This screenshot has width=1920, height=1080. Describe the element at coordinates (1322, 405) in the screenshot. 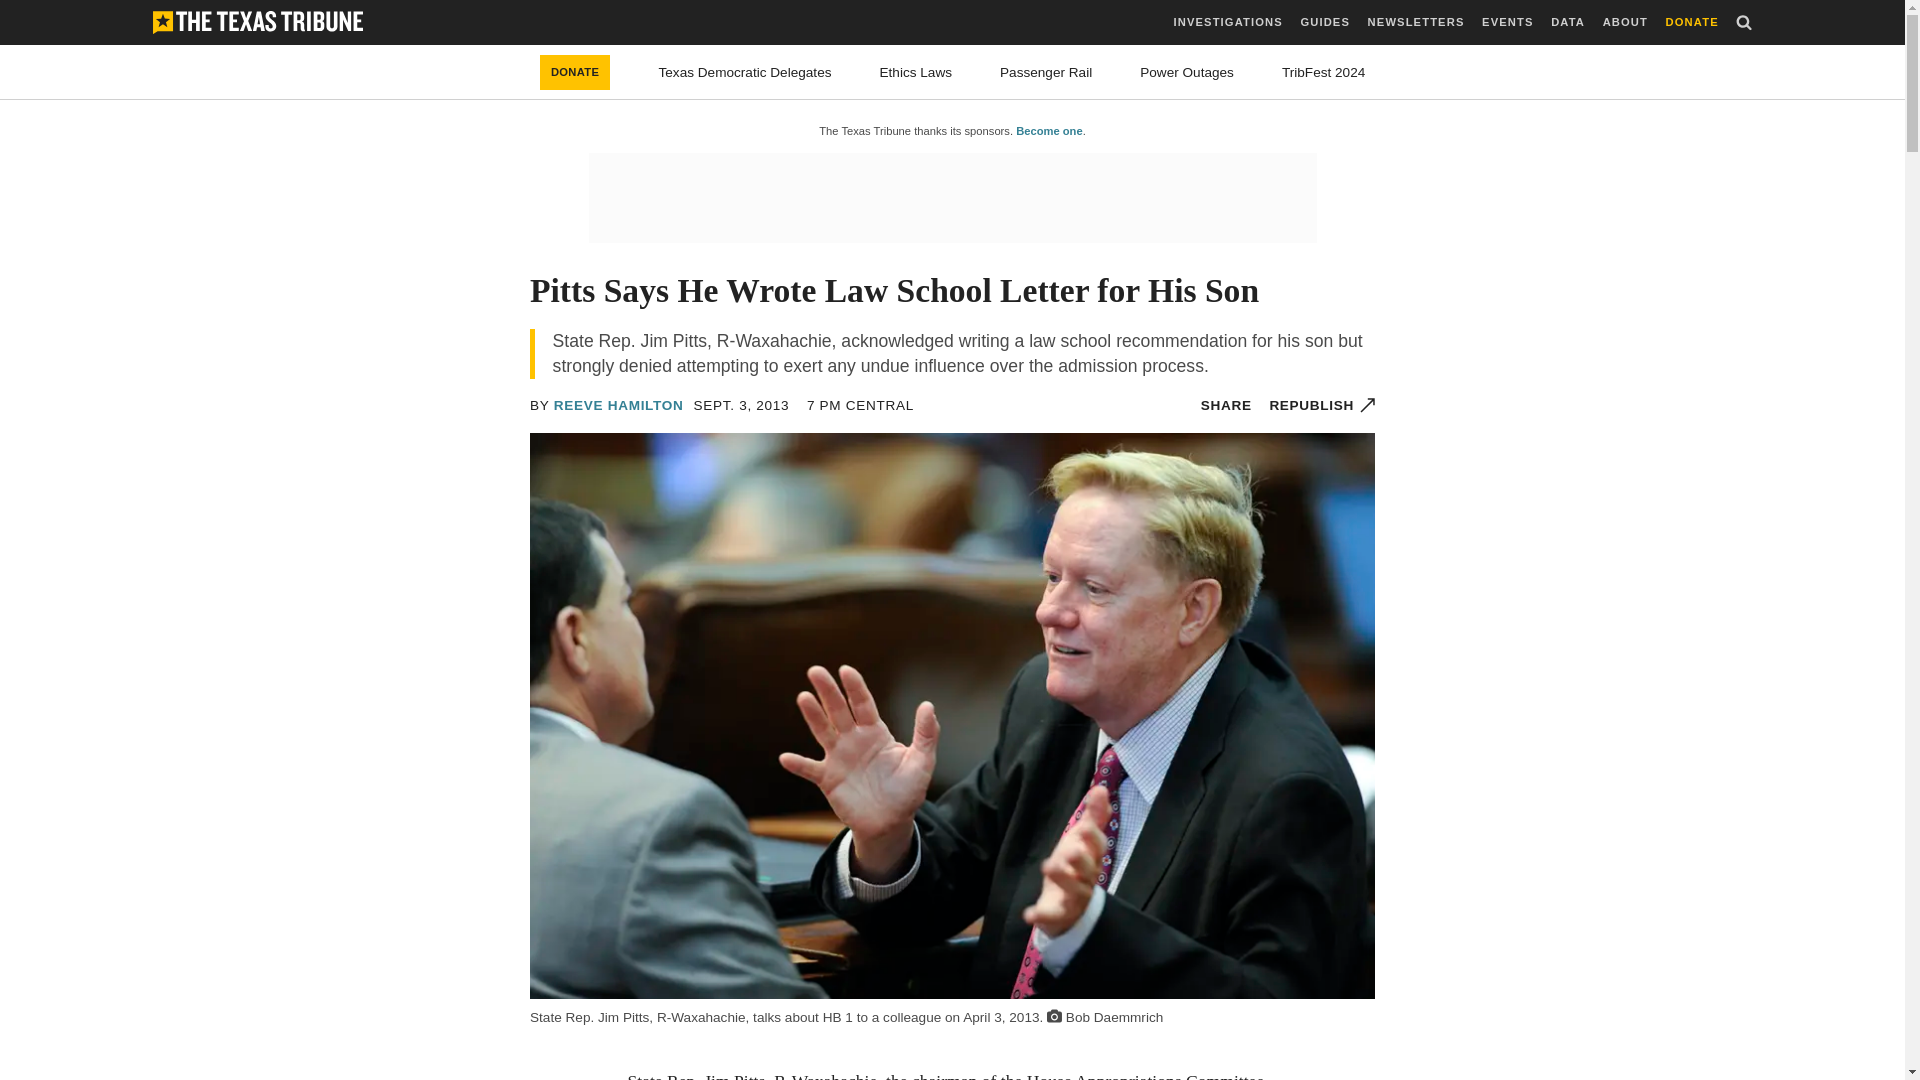

I see `REPUBLISH` at that location.